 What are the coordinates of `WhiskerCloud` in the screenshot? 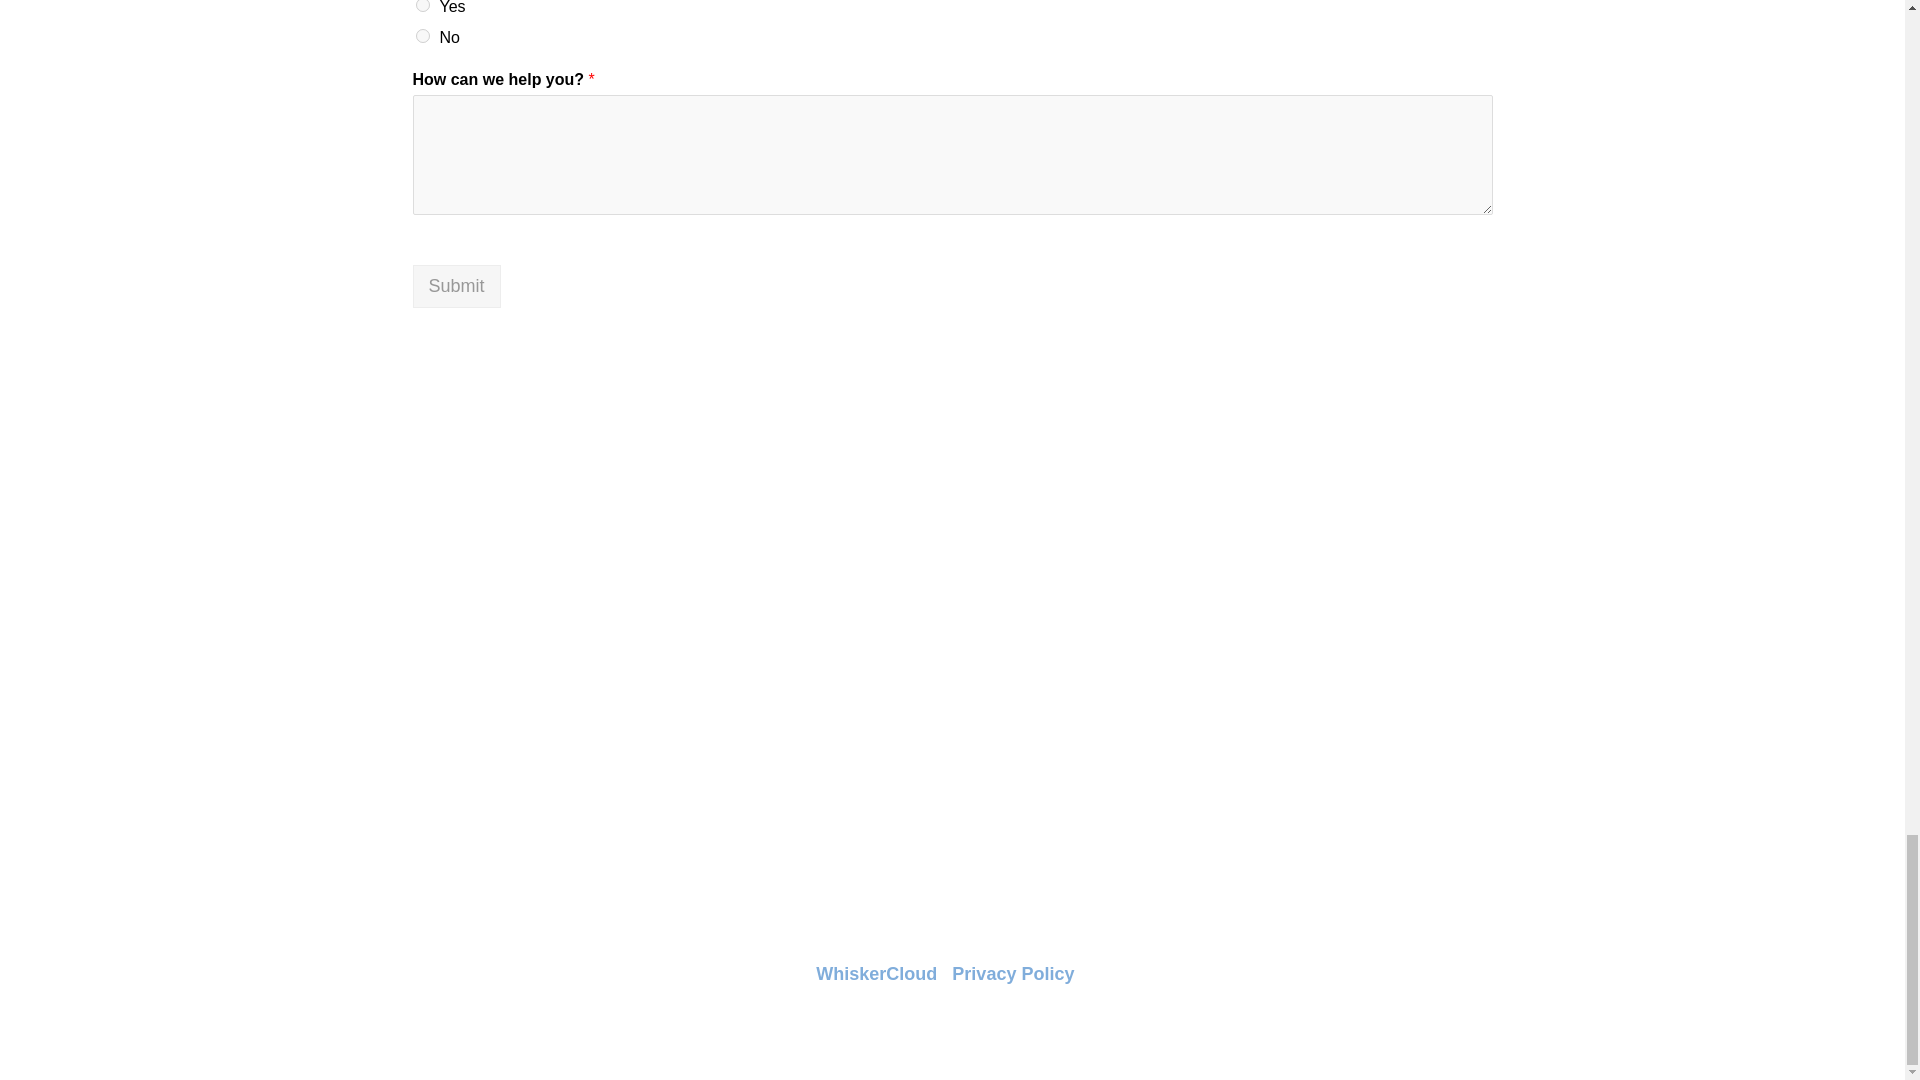 It's located at (876, 974).